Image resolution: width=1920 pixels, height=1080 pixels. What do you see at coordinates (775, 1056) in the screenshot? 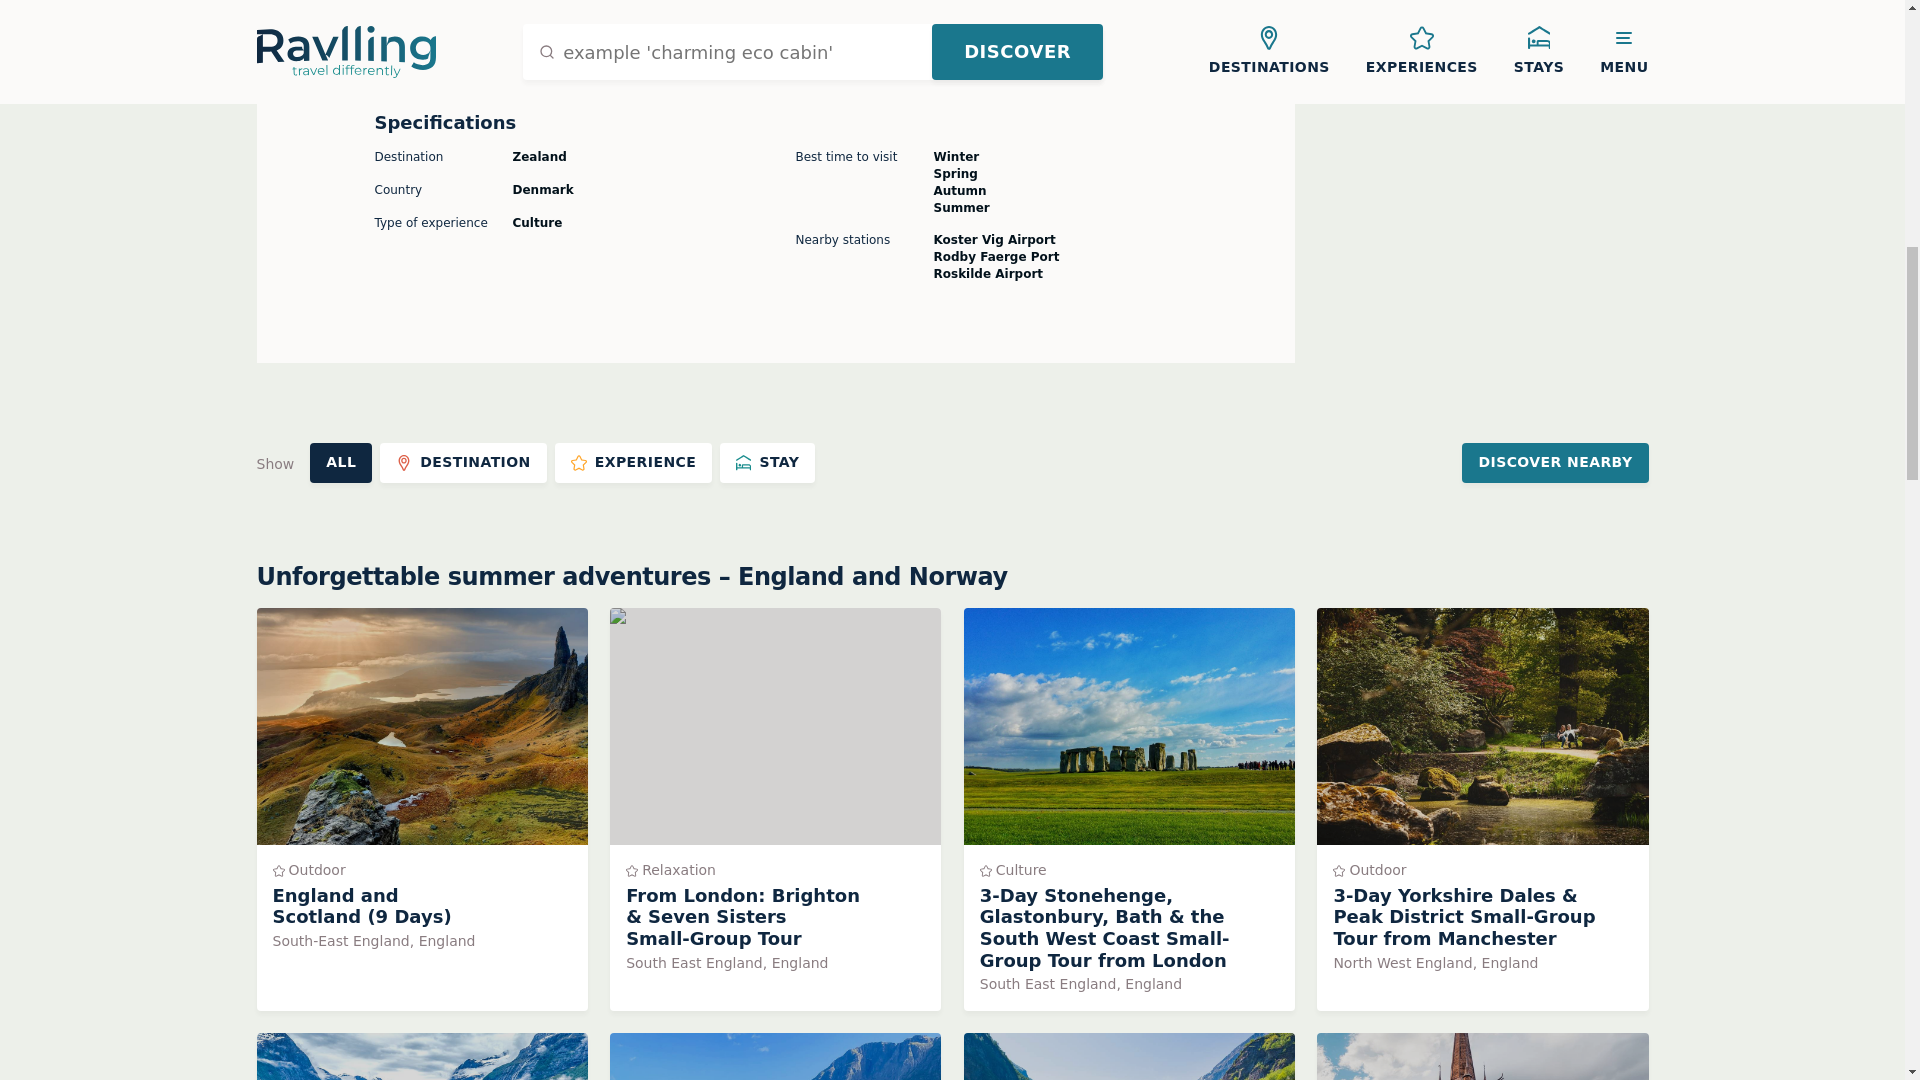
I see `5-days Fjord Norway adventure package` at bounding box center [775, 1056].